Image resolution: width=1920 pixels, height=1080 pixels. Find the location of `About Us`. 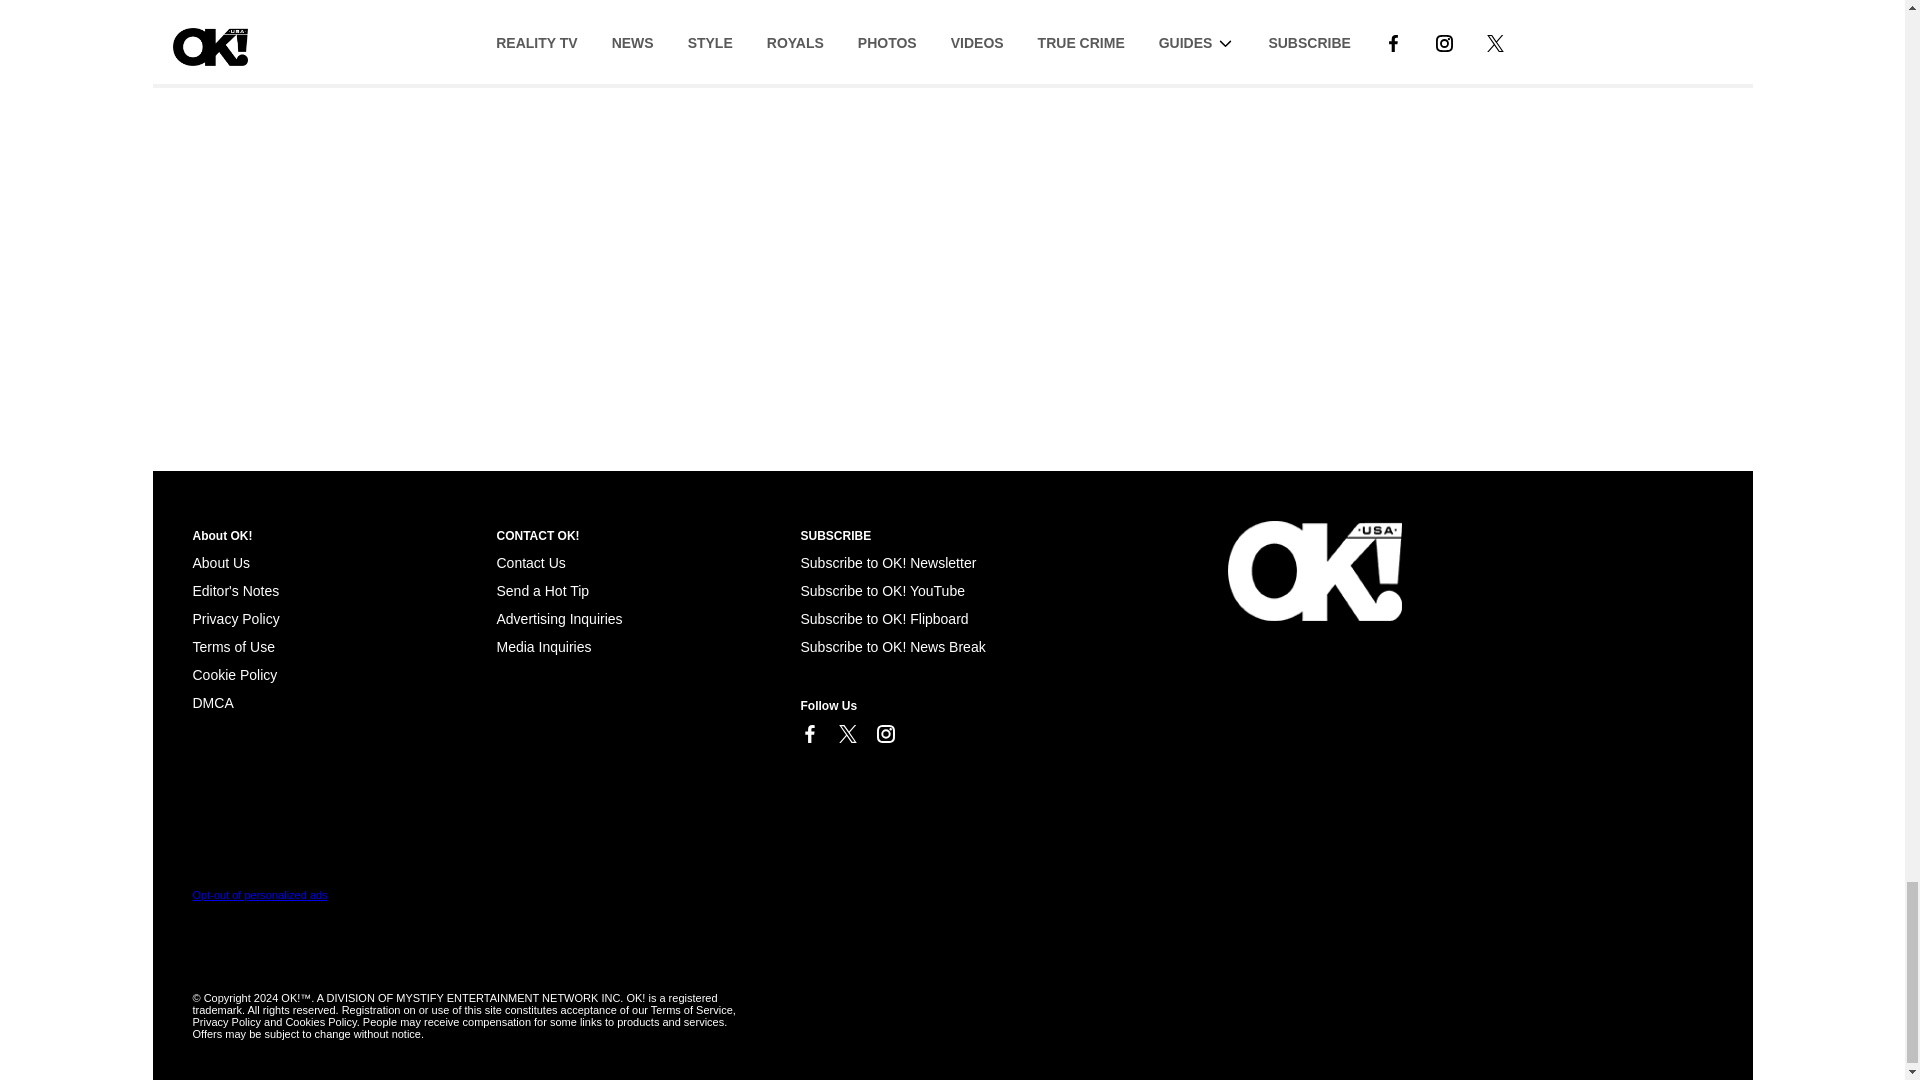

About Us is located at coordinates (220, 563).